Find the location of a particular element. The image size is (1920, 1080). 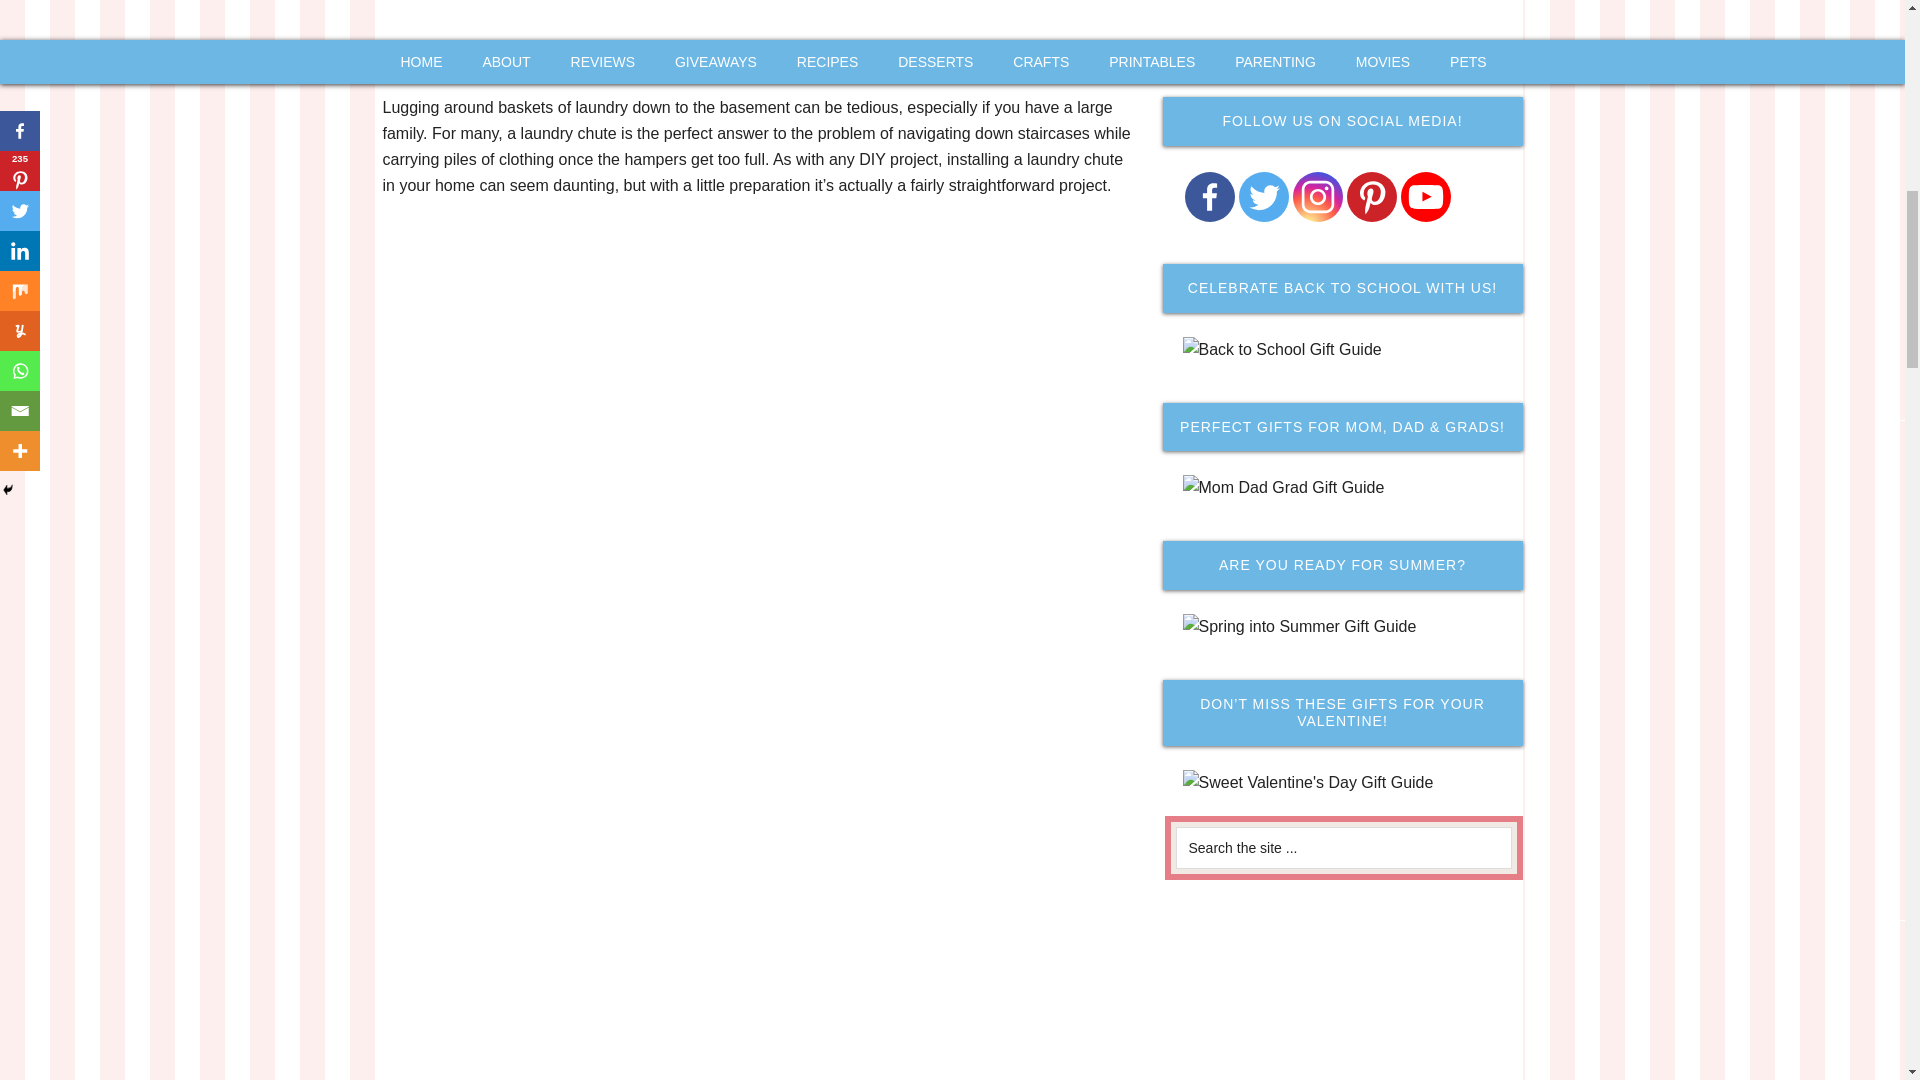

Share on Facebook is located at coordinates (497, 60).